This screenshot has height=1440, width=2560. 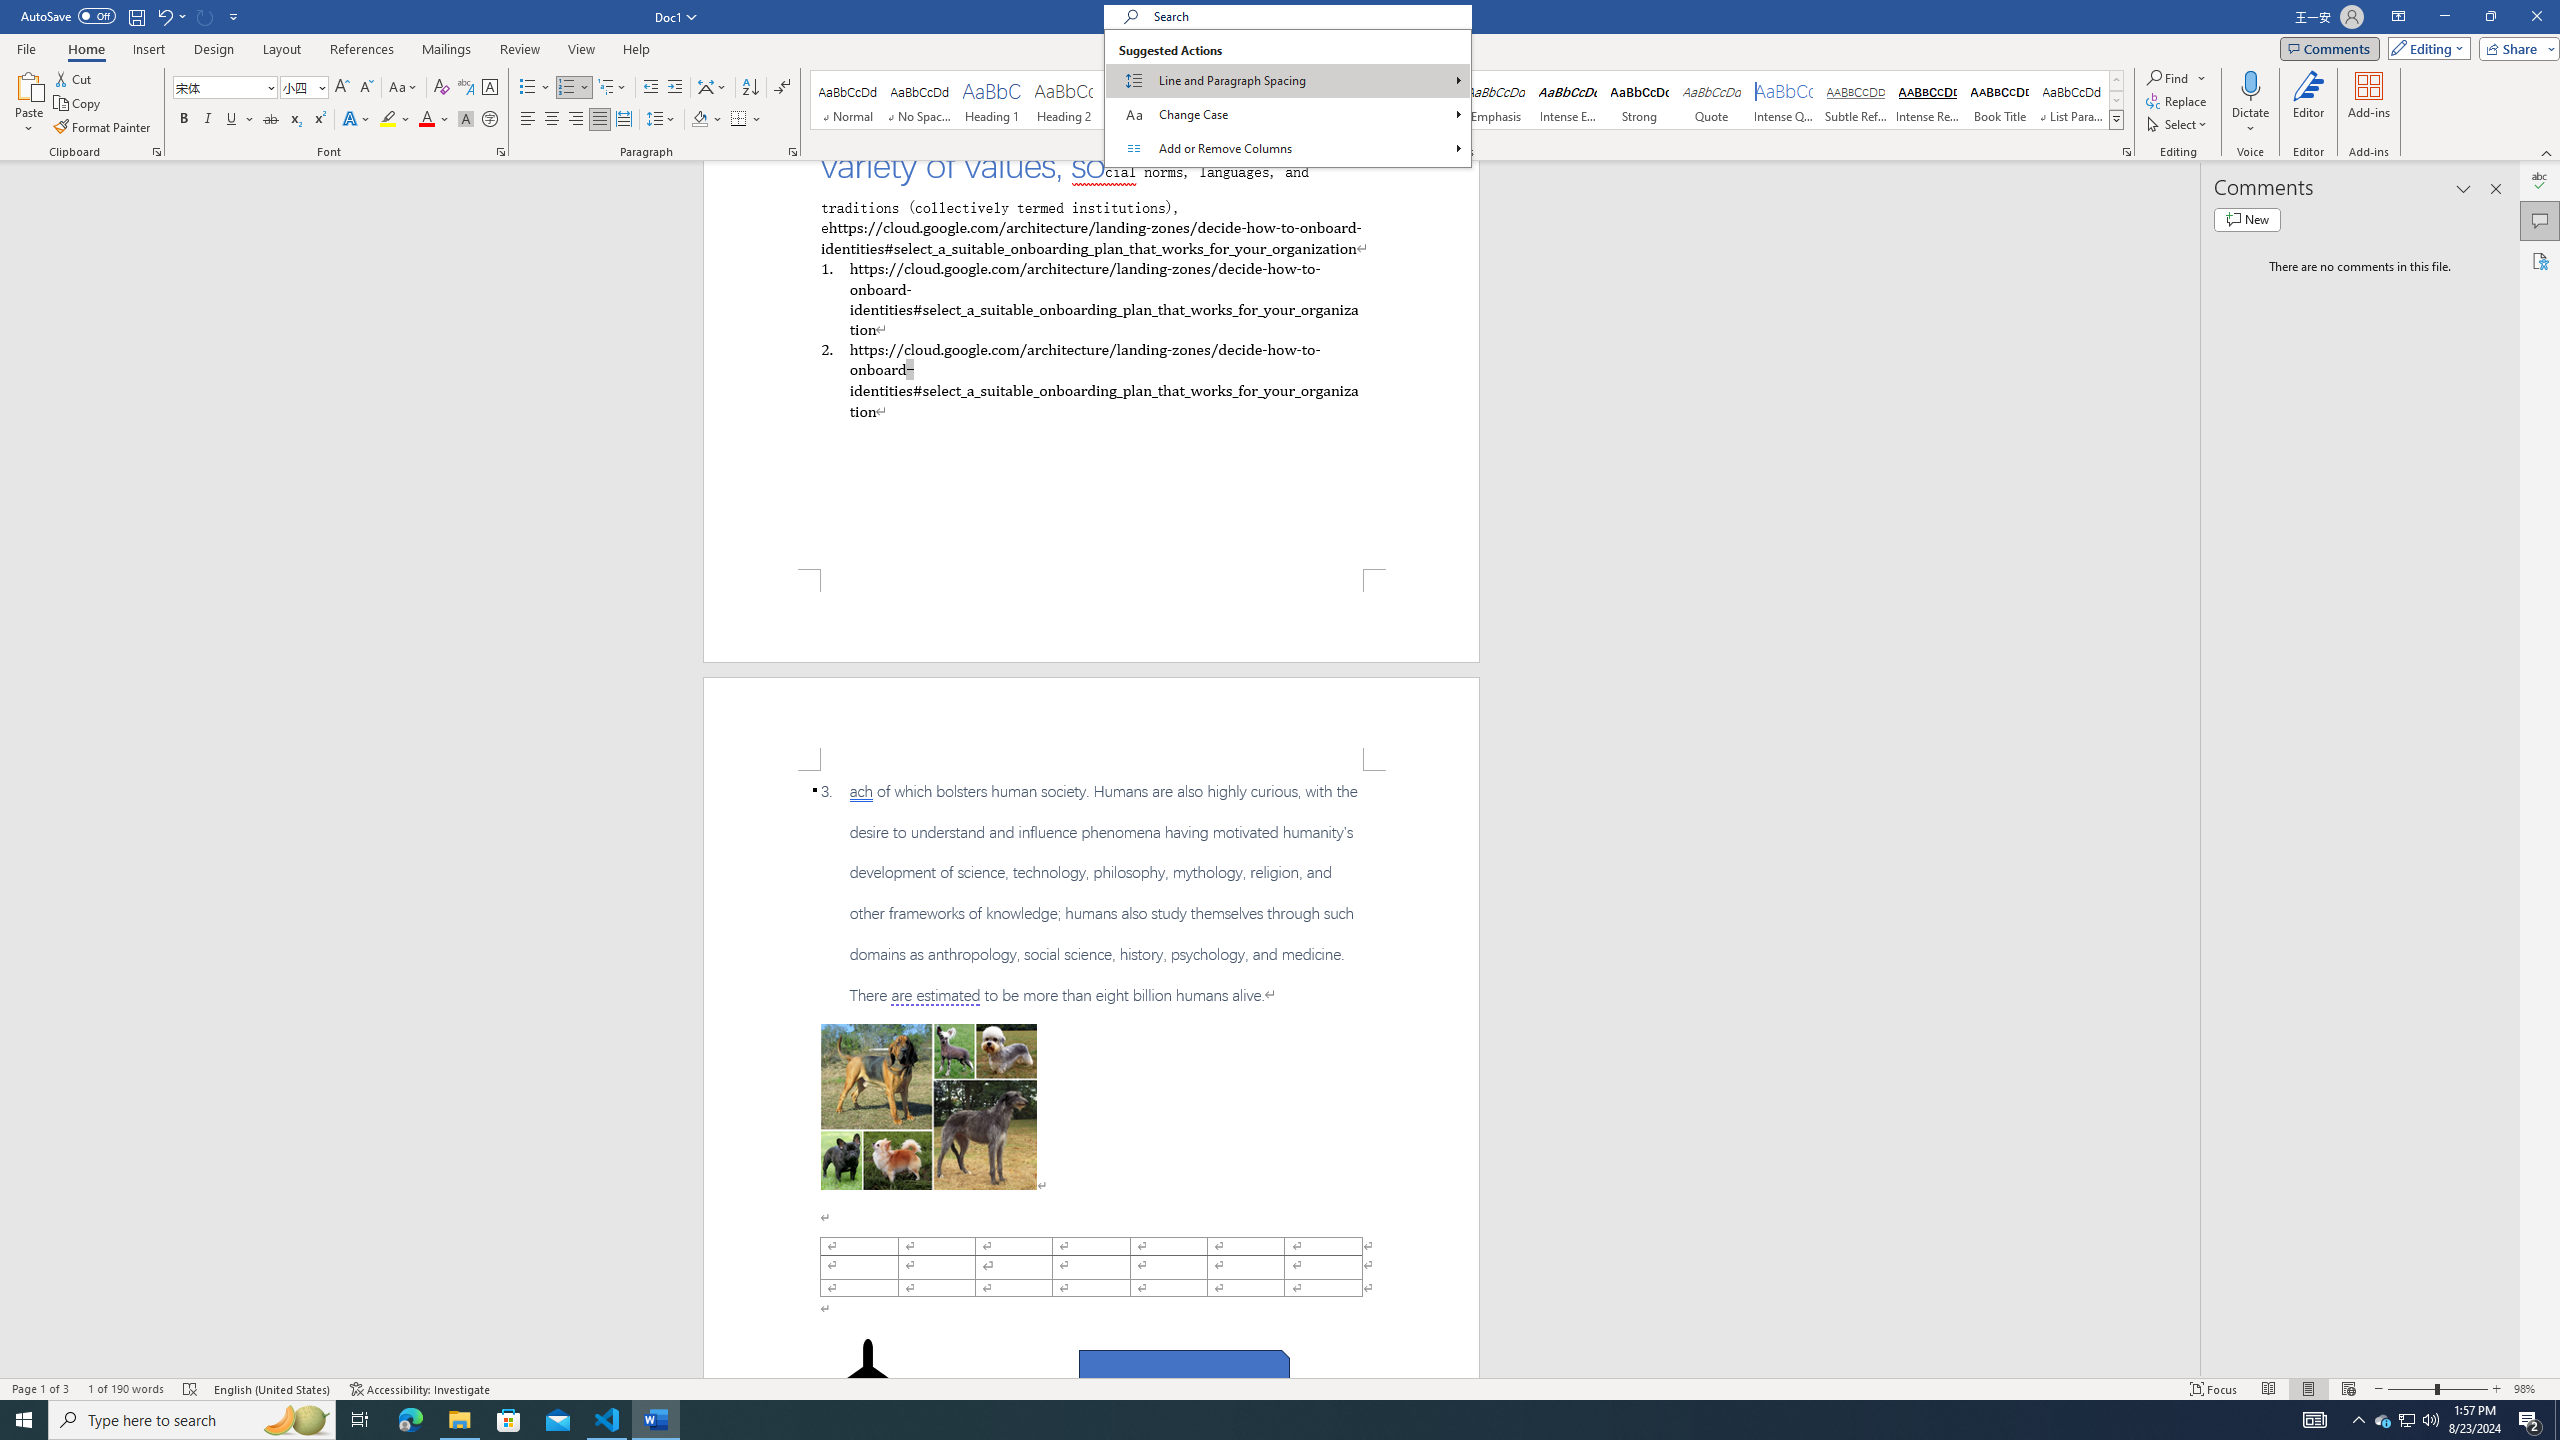 I want to click on Clear Formatting, so click(x=442, y=88).